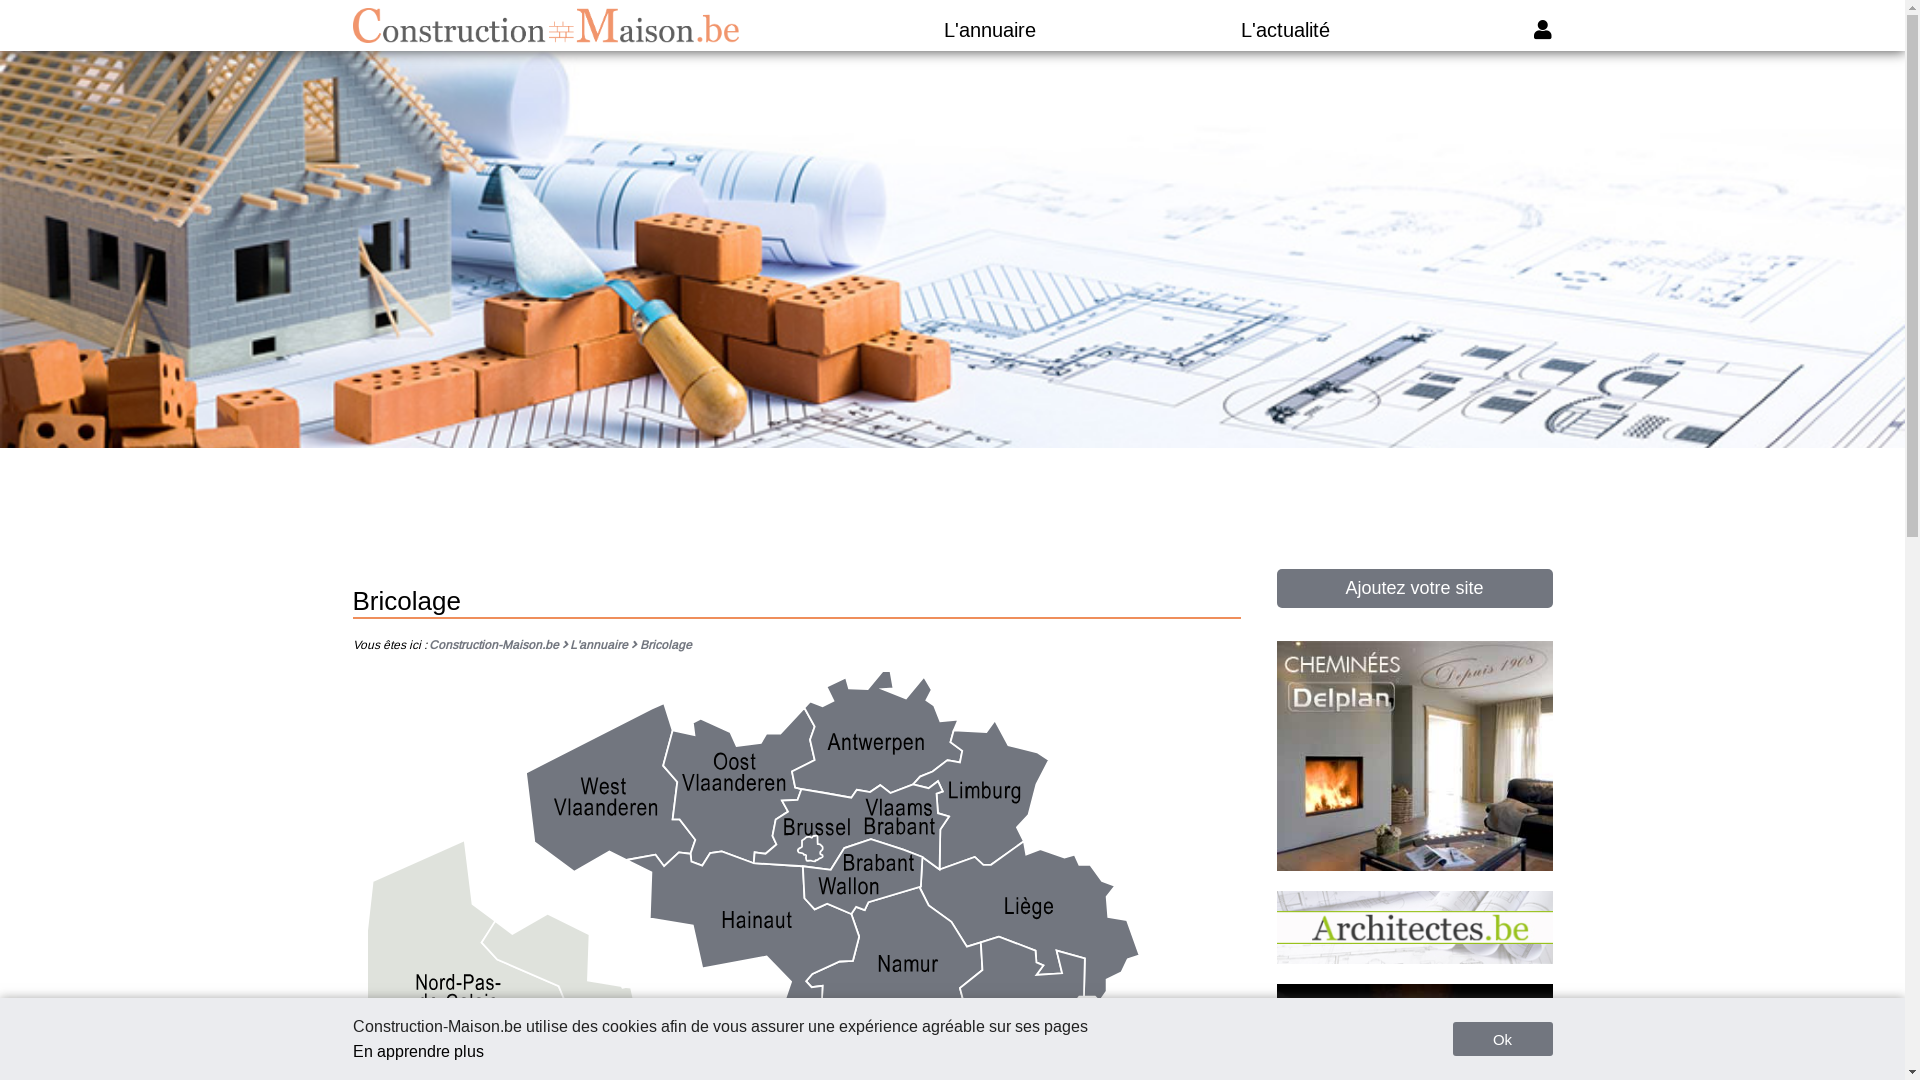 The image size is (1920, 1080). I want to click on Construction-Maison.be, so click(546, 26).